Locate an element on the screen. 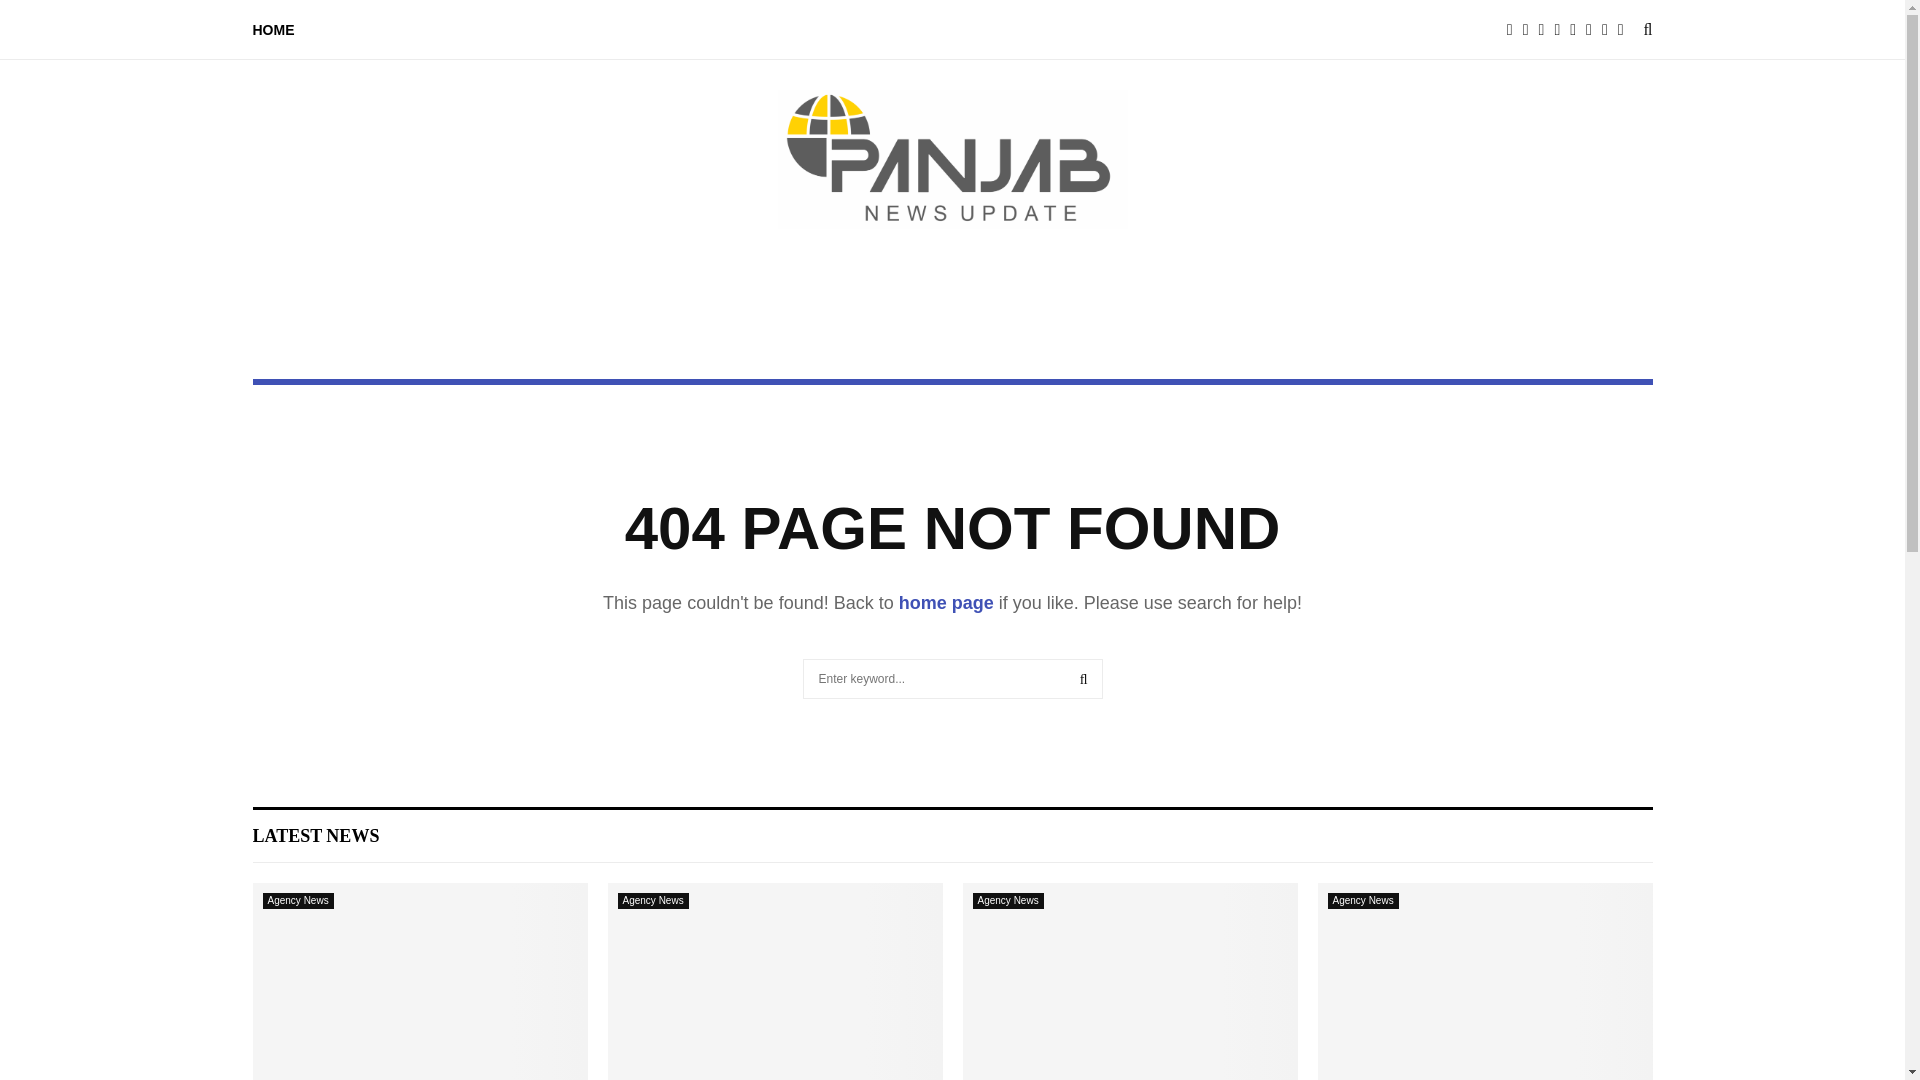 The width and height of the screenshot is (1920, 1080). Latest News is located at coordinates (314, 836).